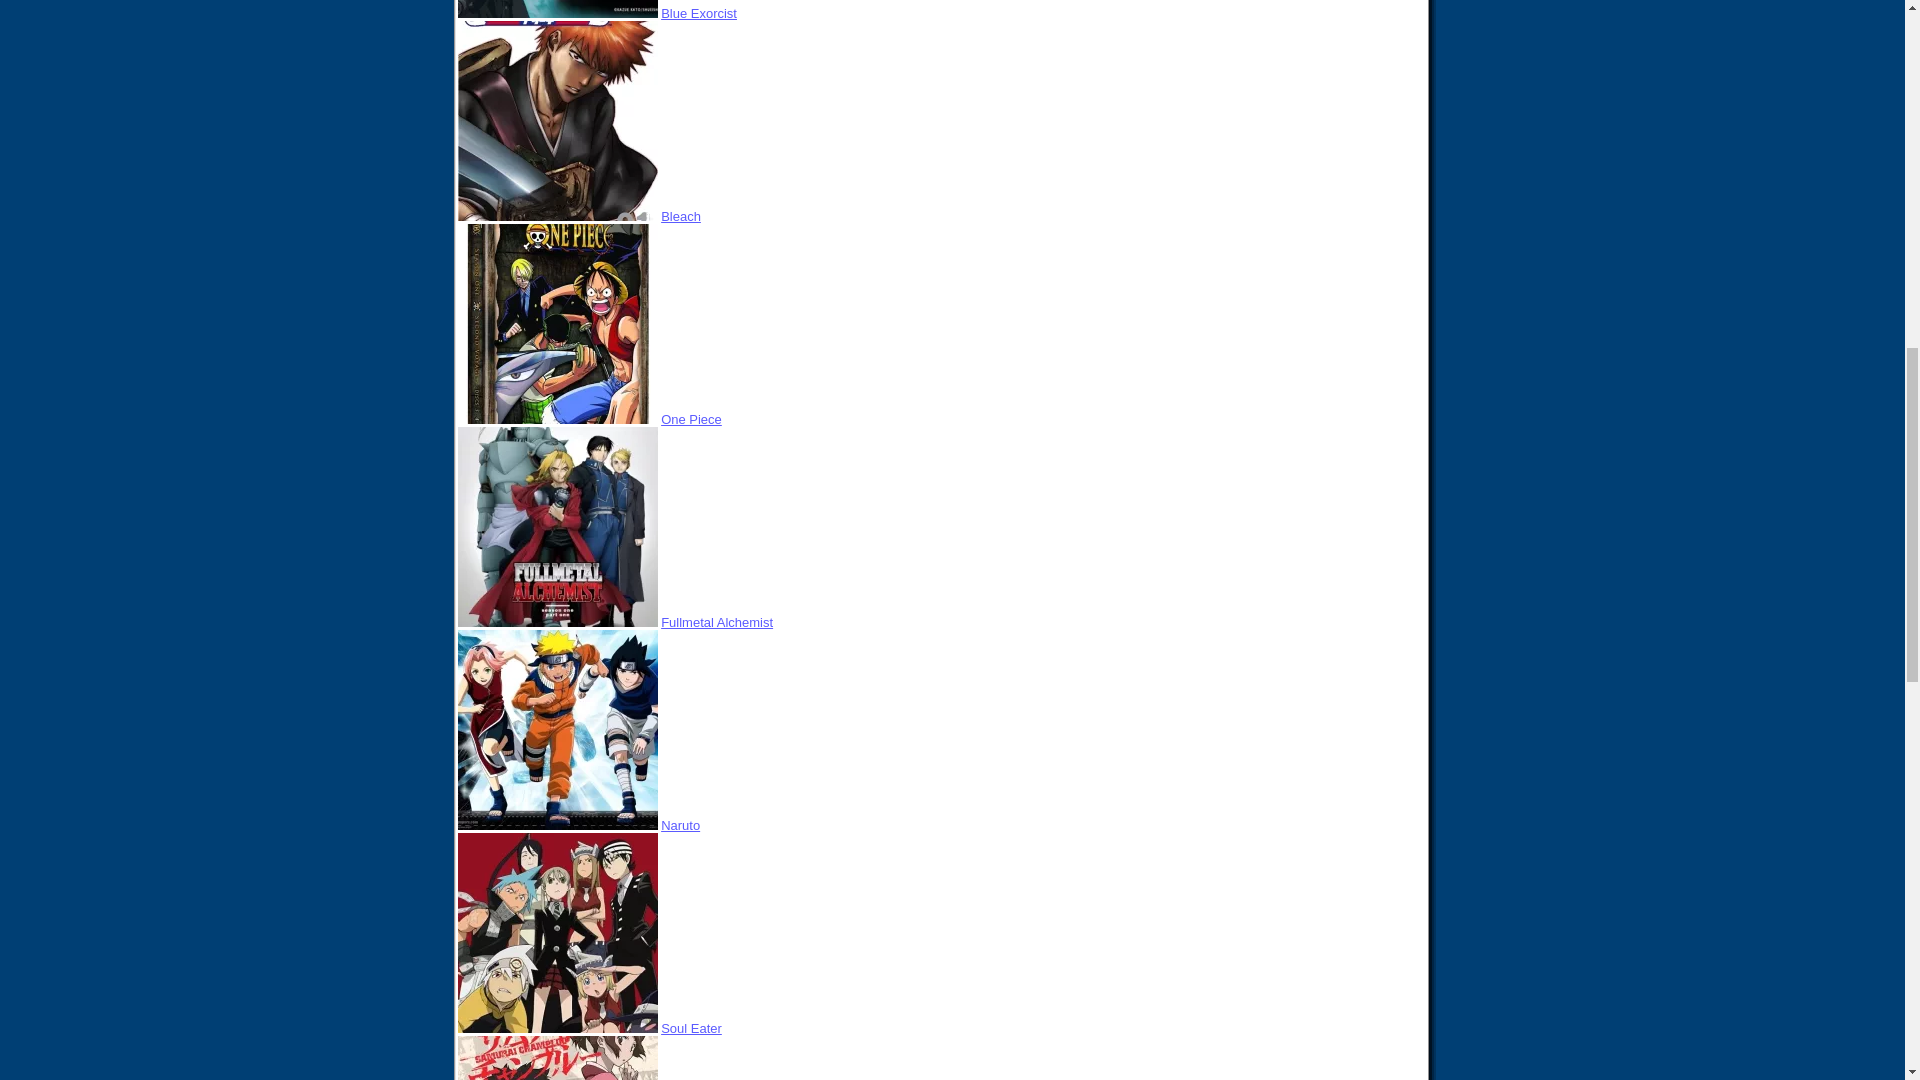 This screenshot has width=1920, height=1080. What do you see at coordinates (680, 216) in the screenshot?
I see `Bleach` at bounding box center [680, 216].